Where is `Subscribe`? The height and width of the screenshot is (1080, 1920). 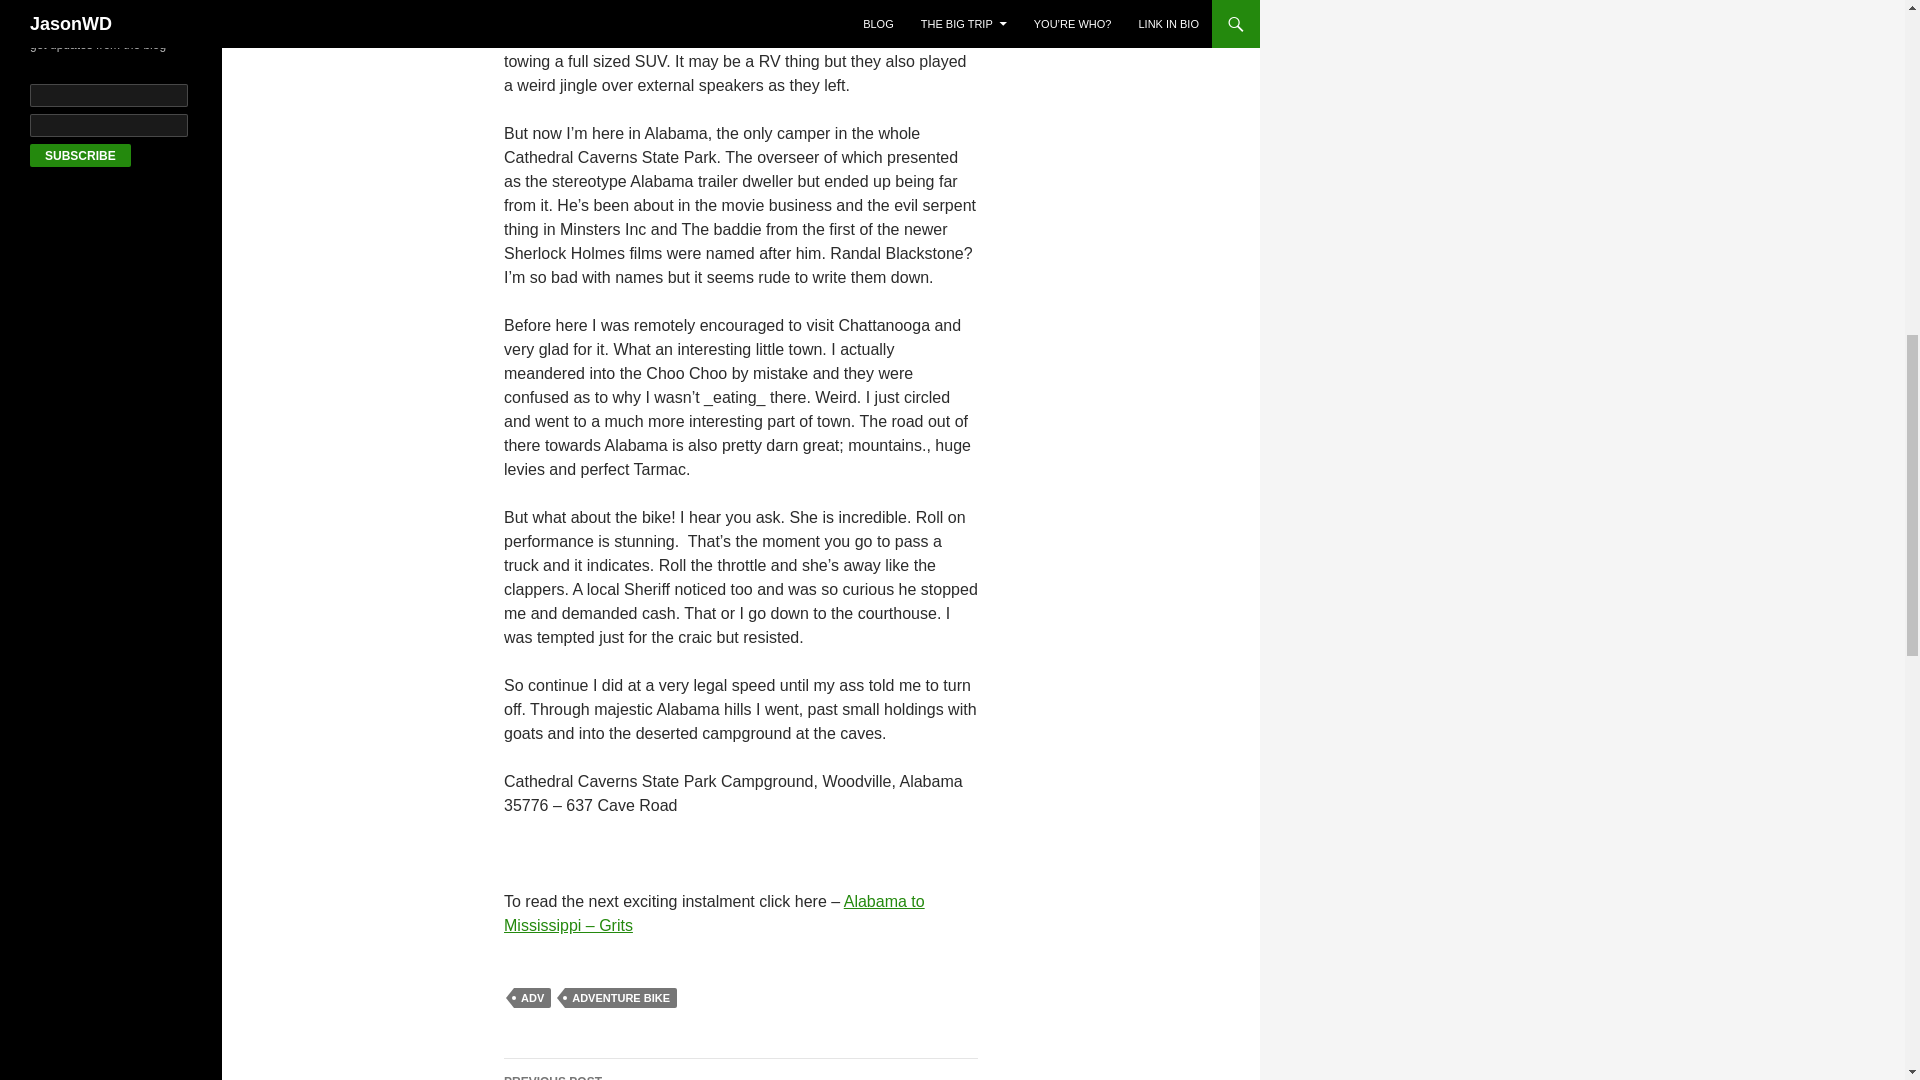
Subscribe is located at coordinates (620, 998).